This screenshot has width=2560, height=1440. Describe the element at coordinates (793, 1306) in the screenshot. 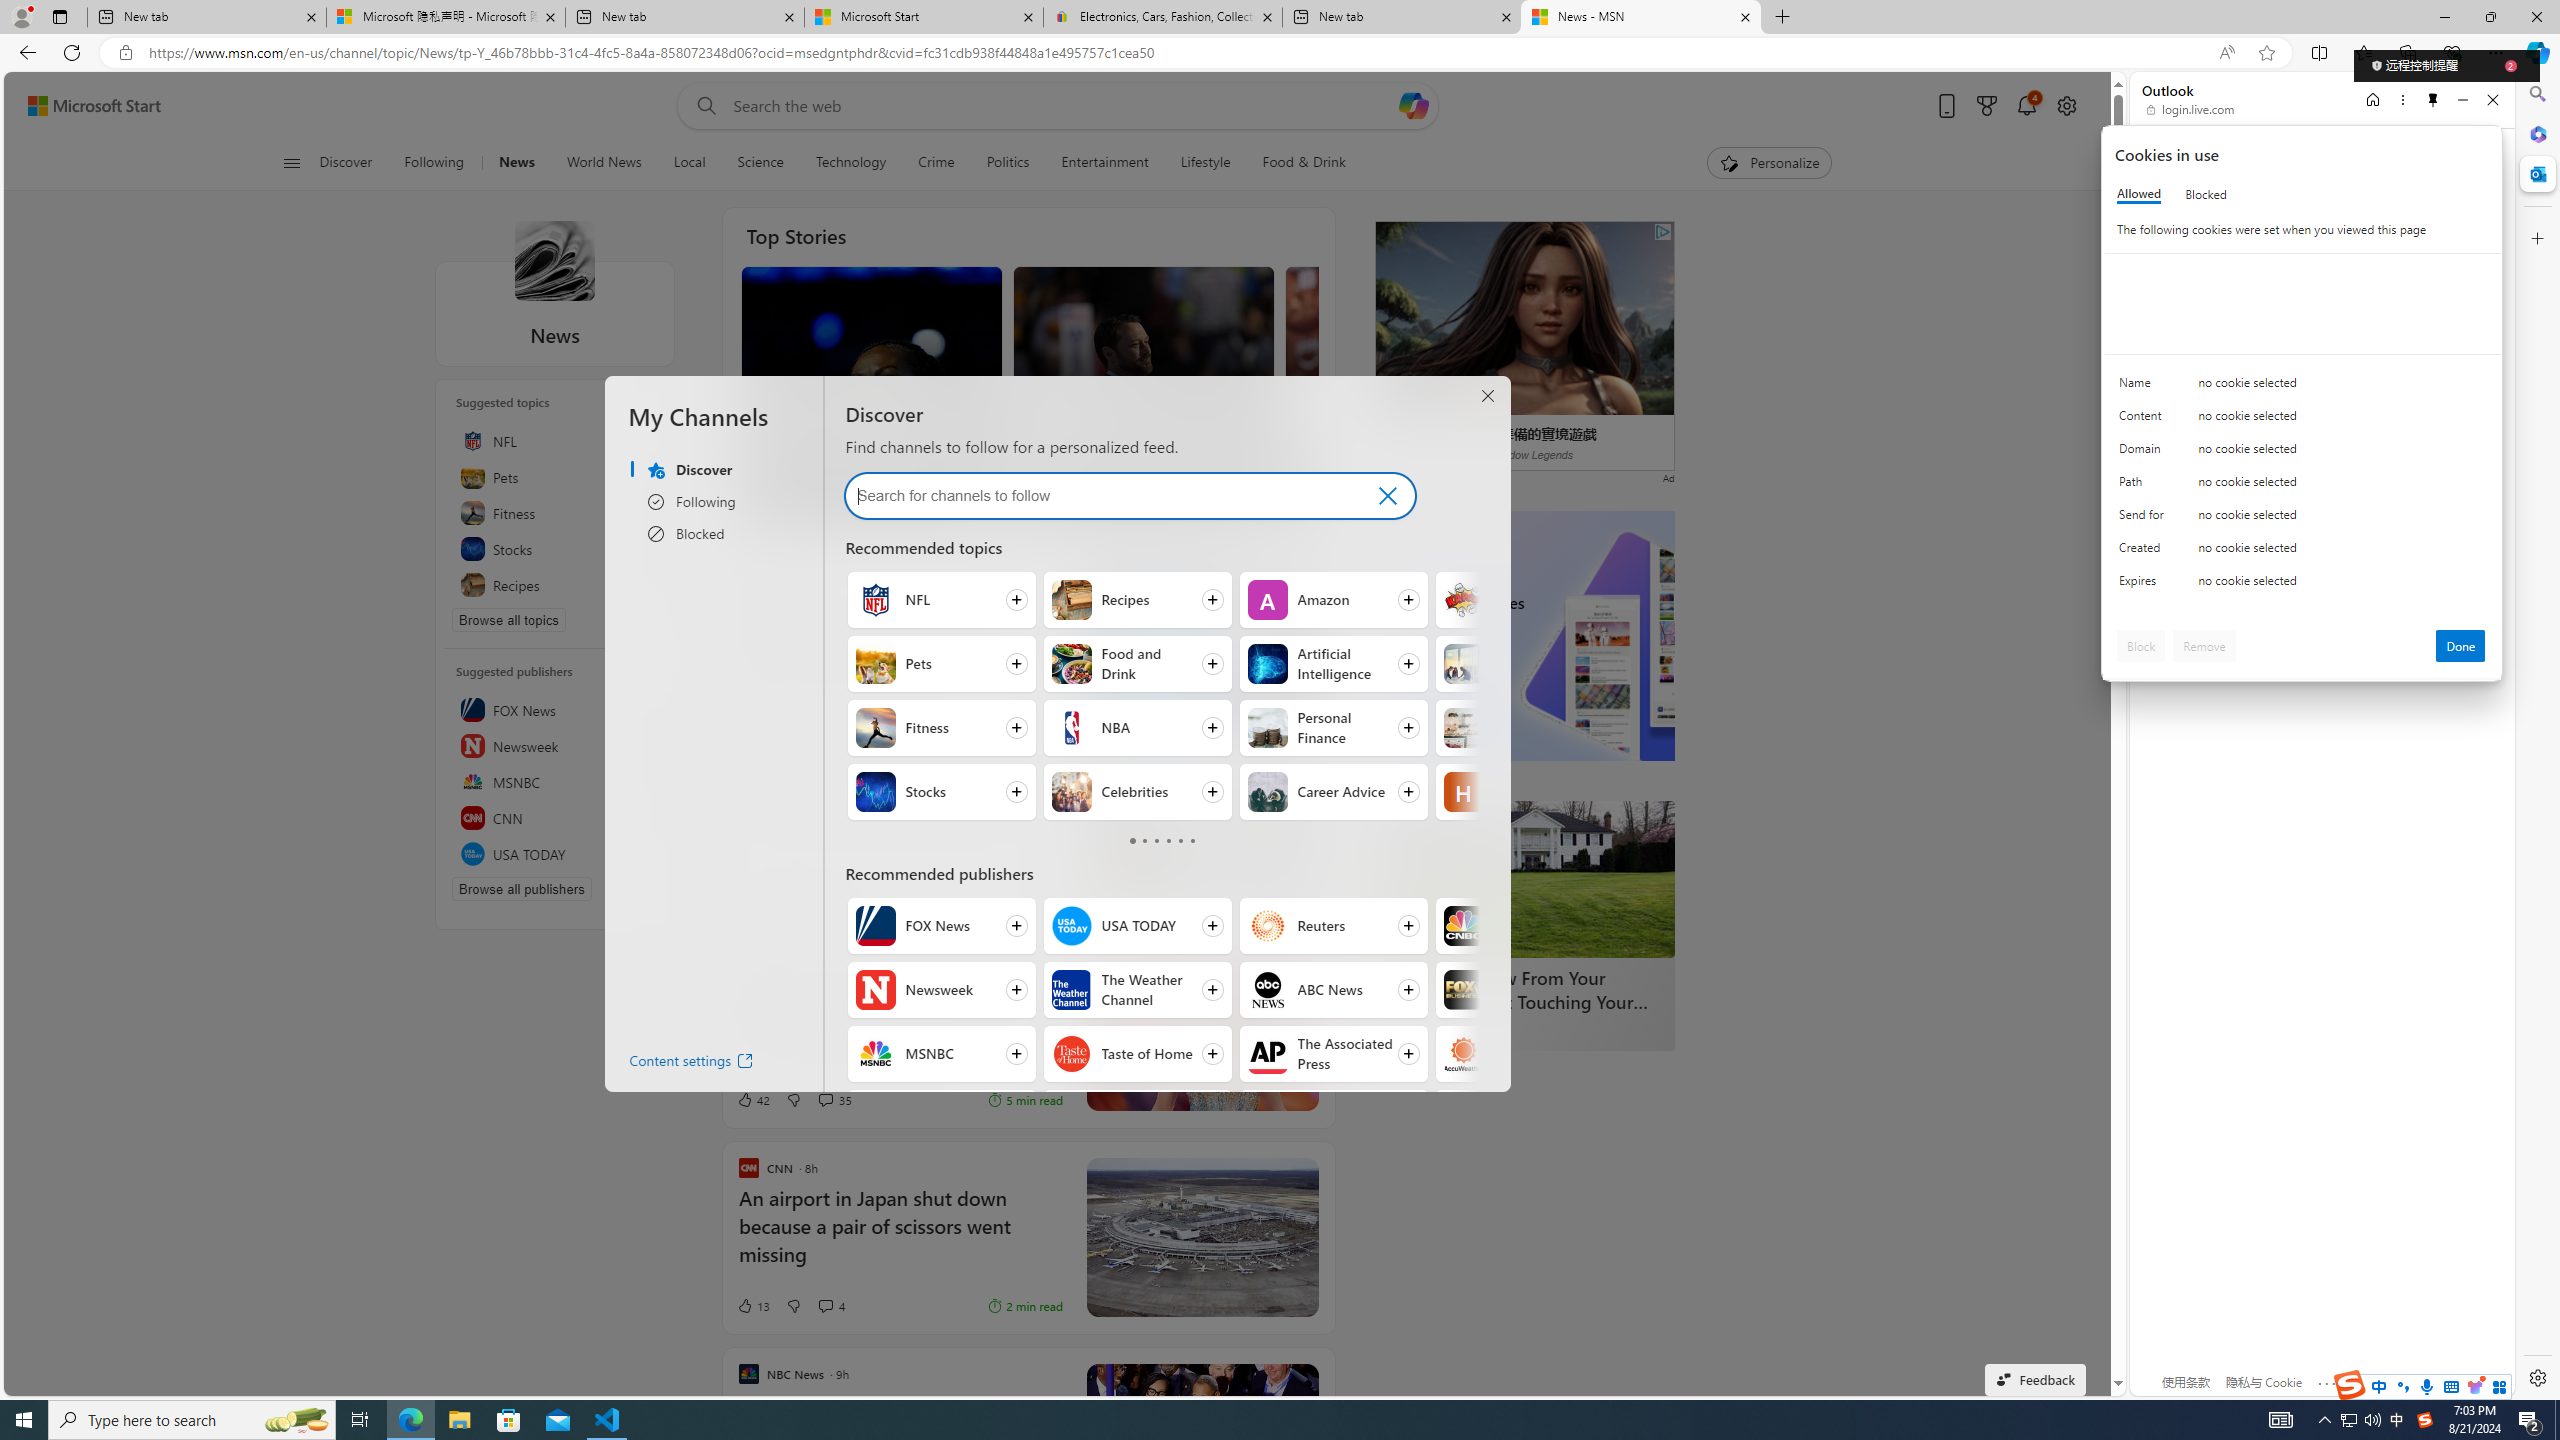

I see `Dislike` at that location.